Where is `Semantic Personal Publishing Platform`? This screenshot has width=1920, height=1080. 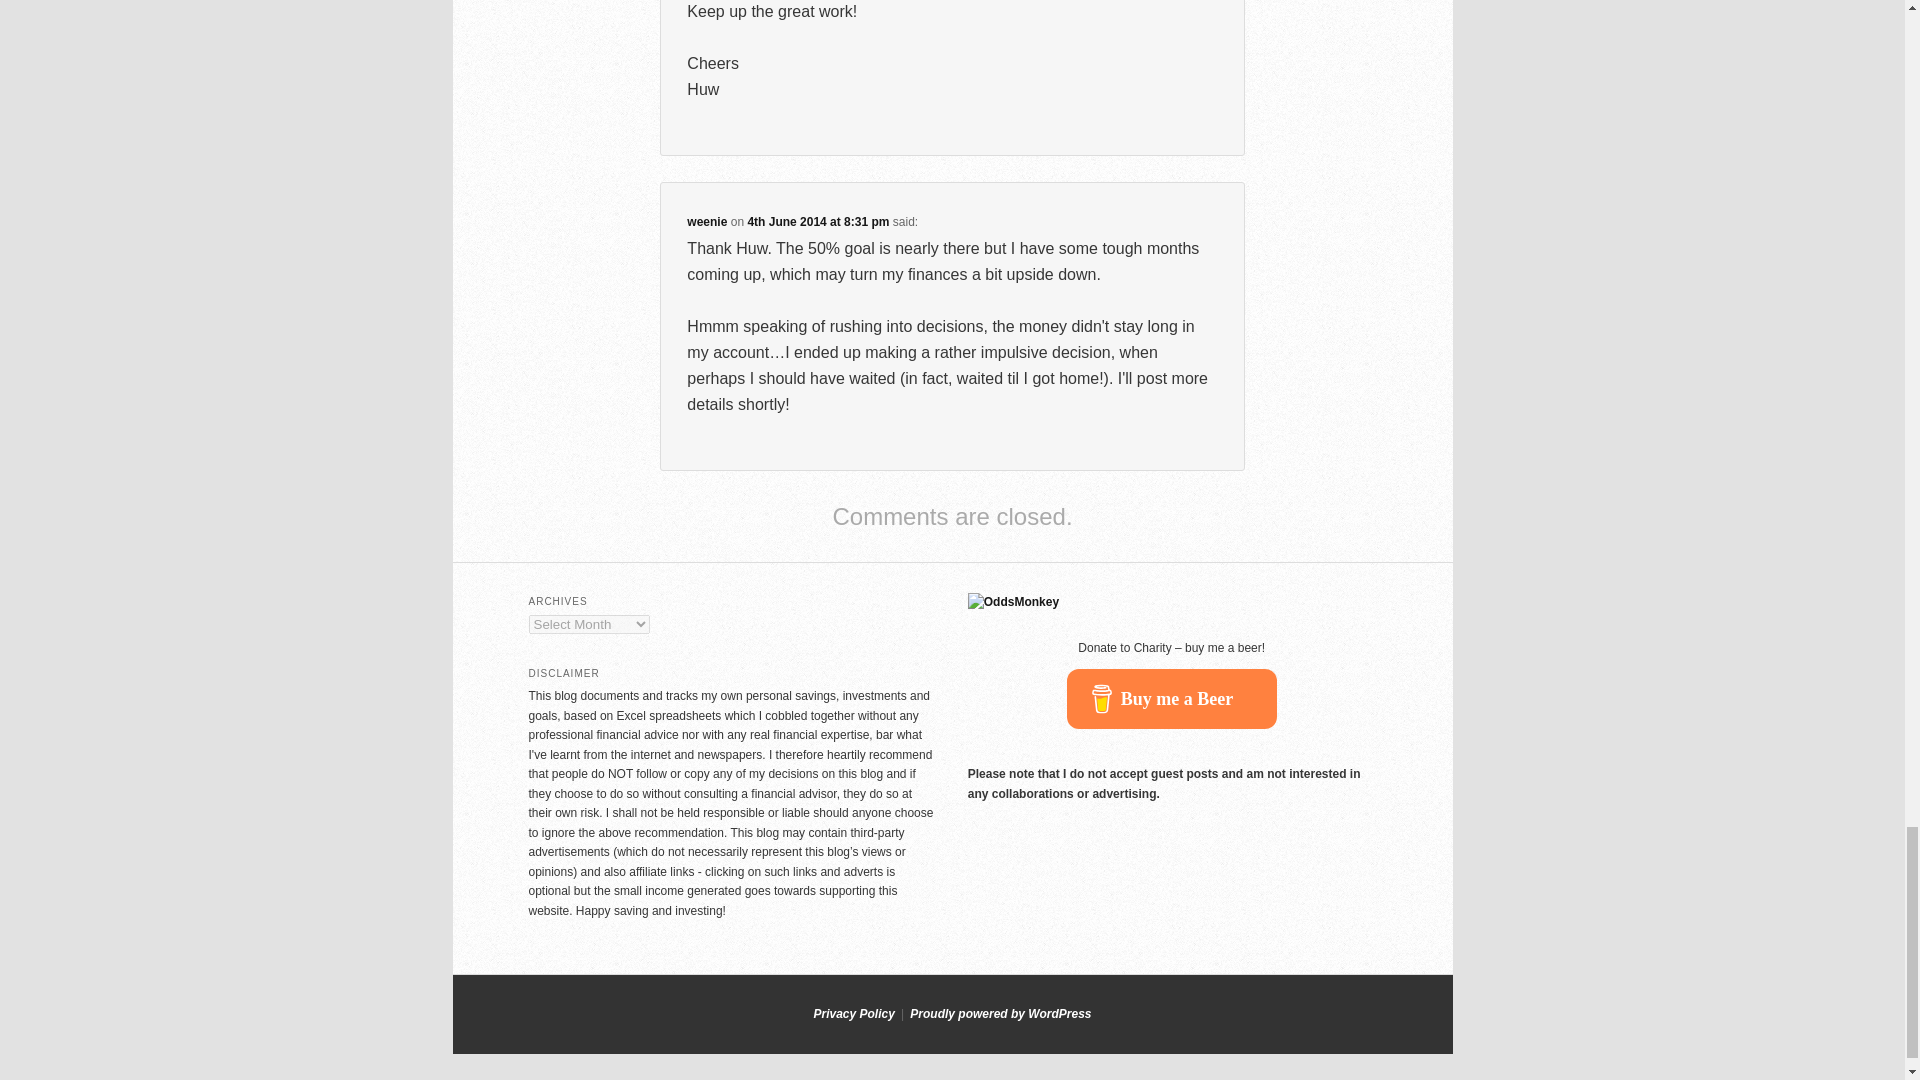
Semantic Personal Publishing Platform is located at coordinates (1000, 1013).